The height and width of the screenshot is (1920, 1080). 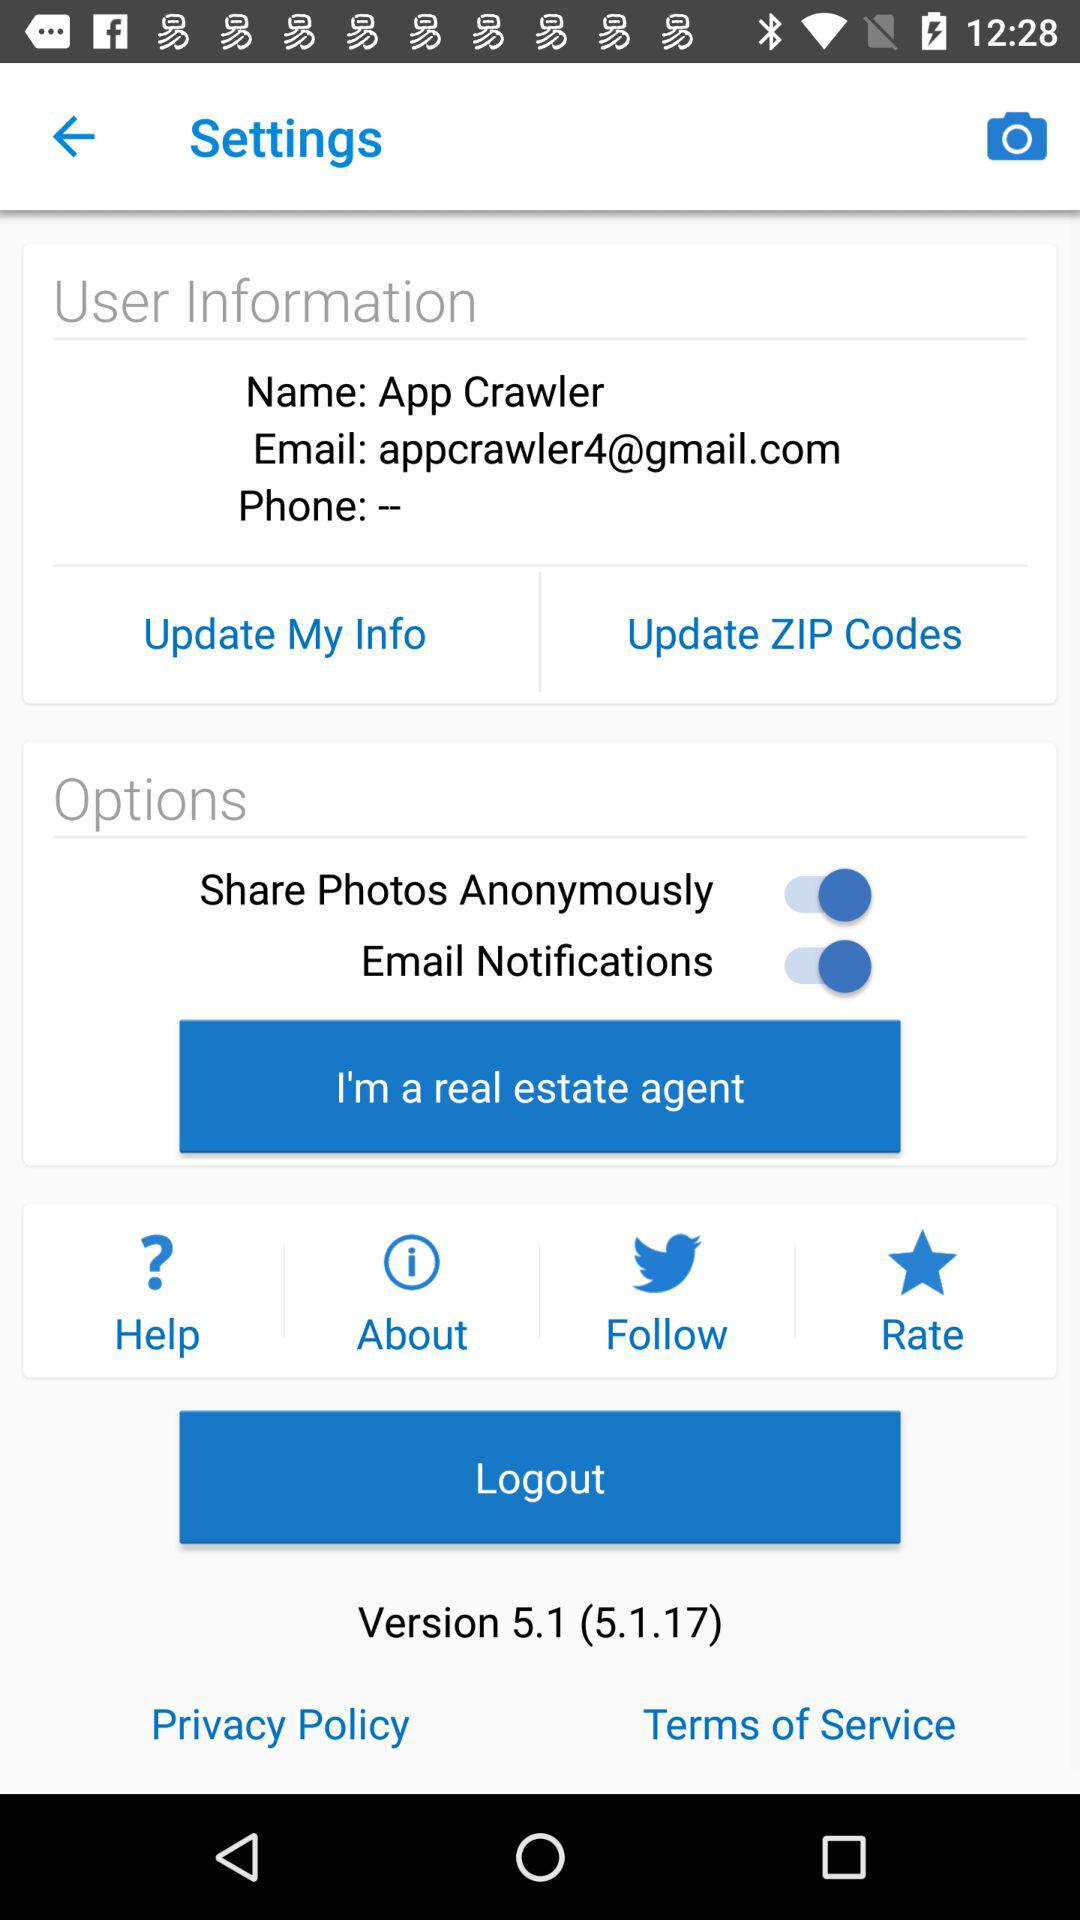 What do you see at coordinates (922, 1290) in the screenshot?
I see `turn on icon above the logout icon` at bounding box center [922, 1290].